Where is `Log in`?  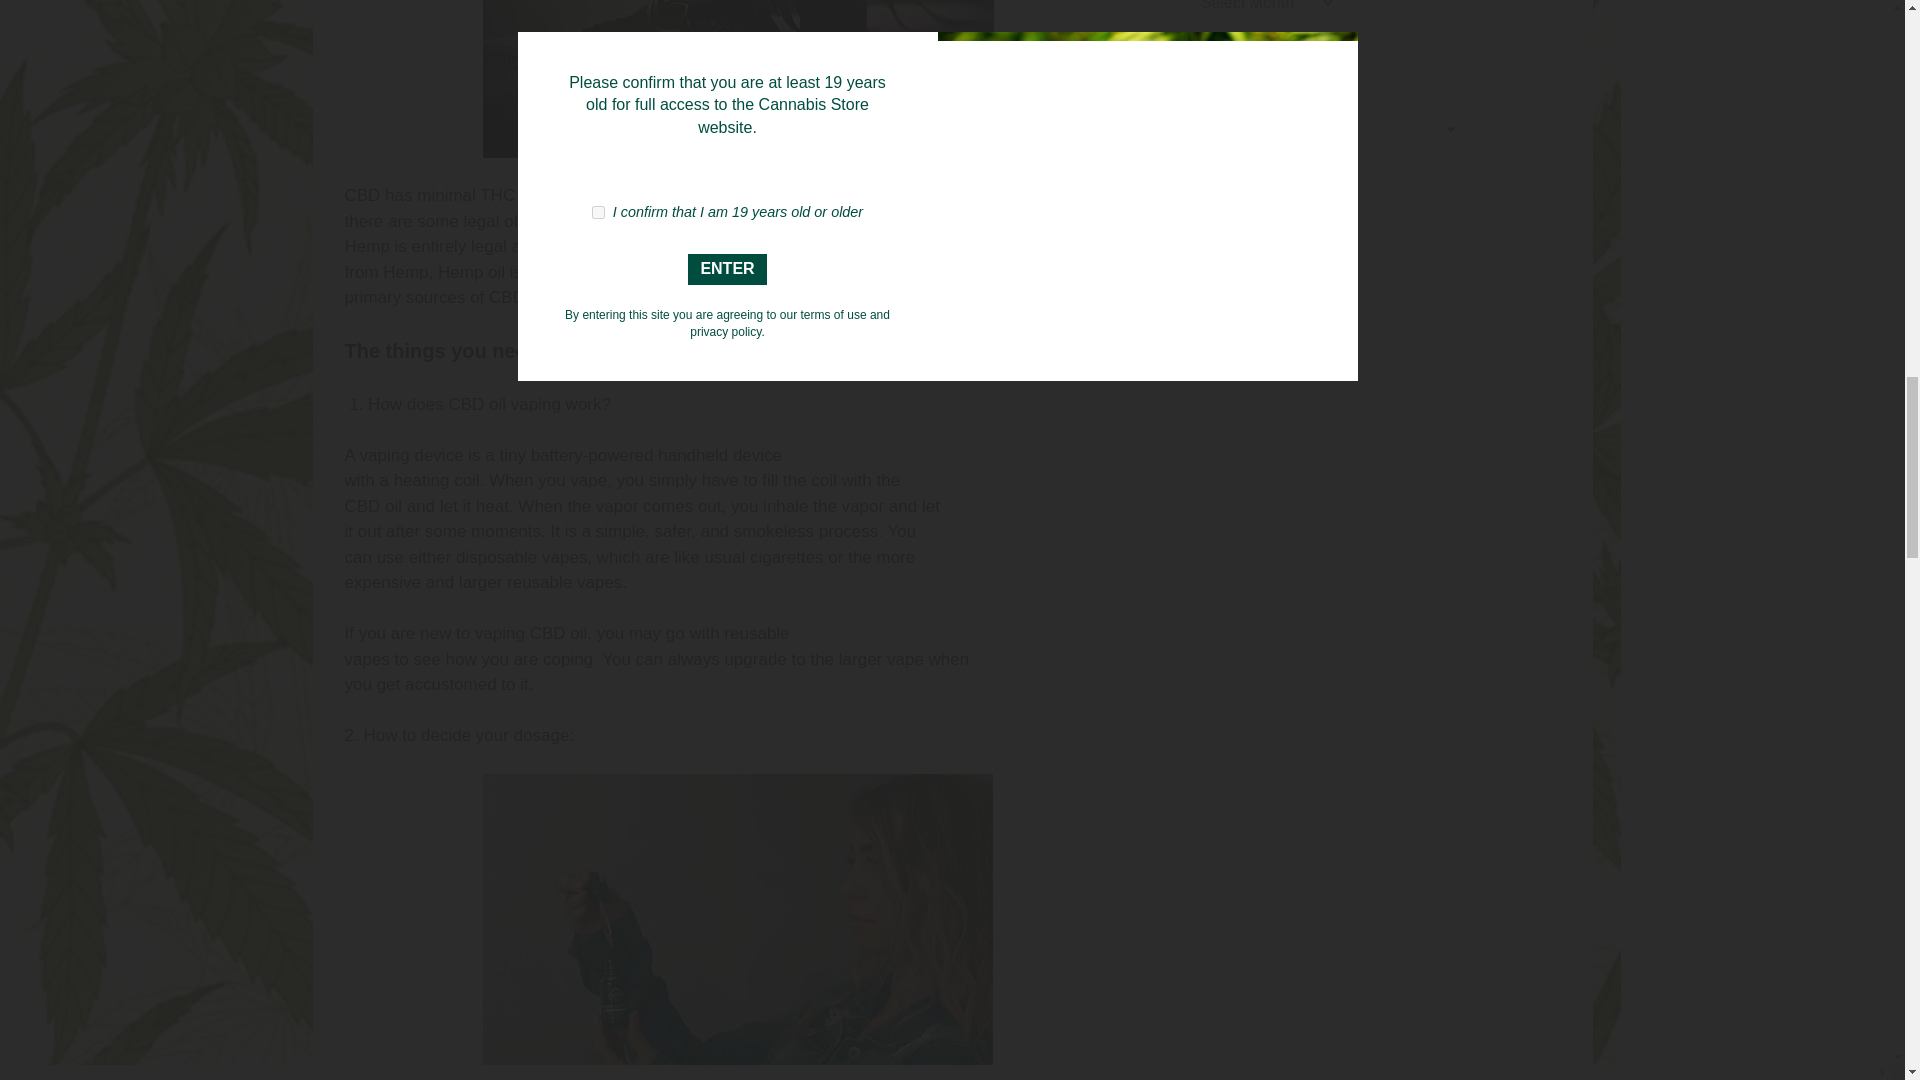
Log in is located at coordinates (1243, 256).